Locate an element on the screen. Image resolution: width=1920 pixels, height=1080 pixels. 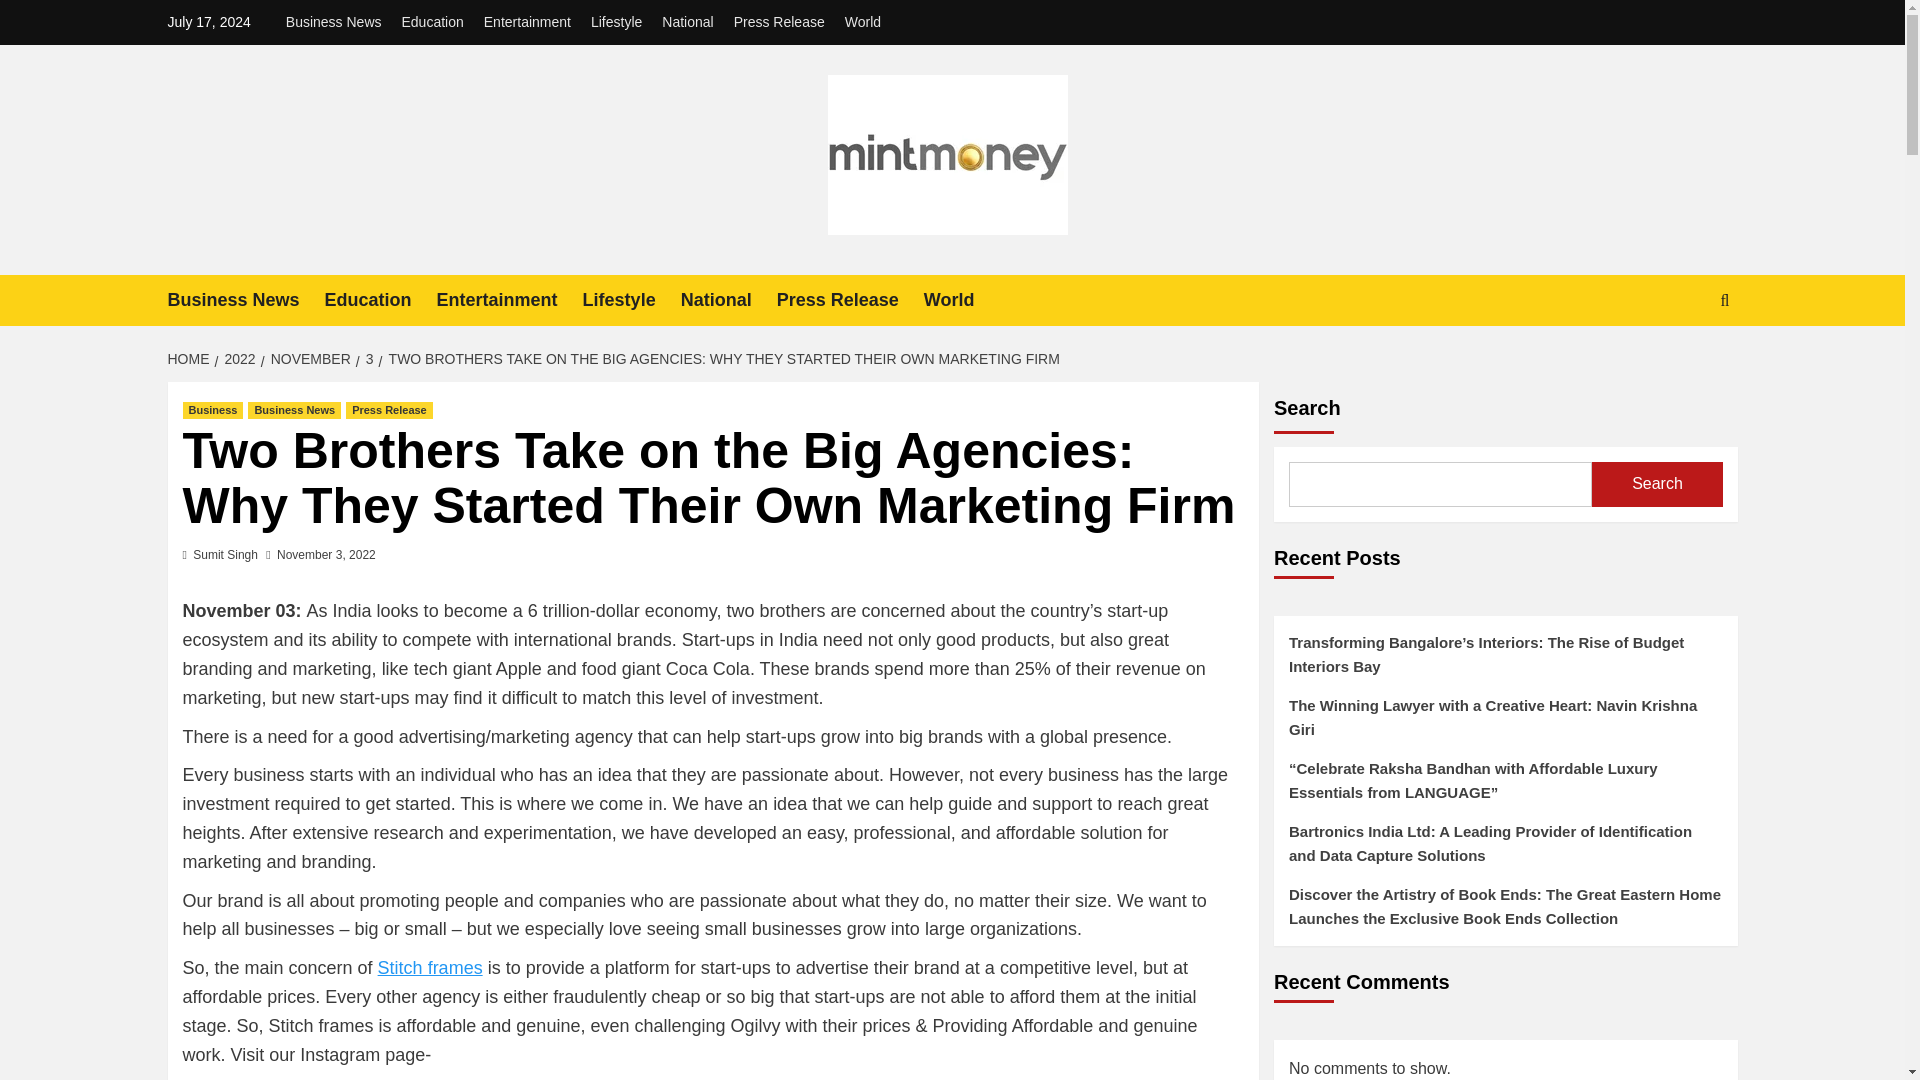
Lifestyle is located at coordinates (616, 22).